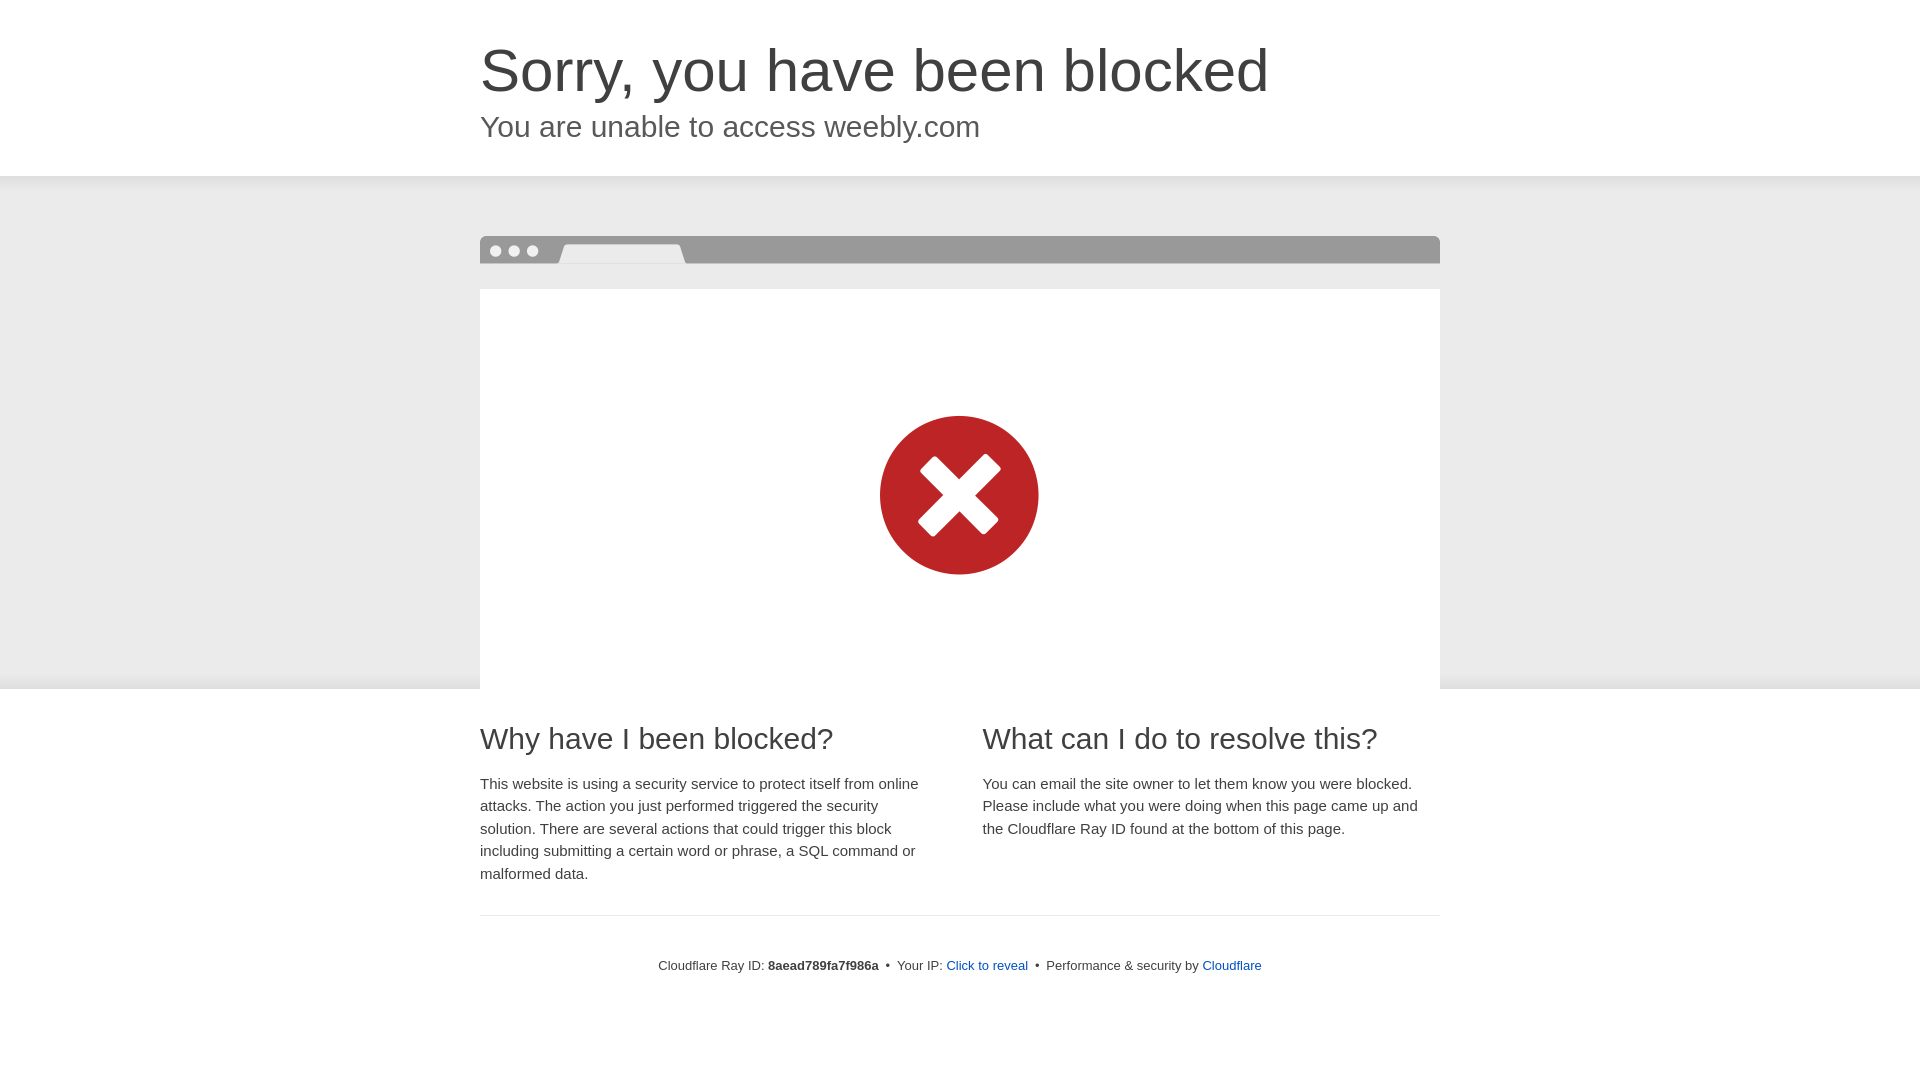 This screenshot has height=1080, width=1920. What do you see at coordinates (1231, 965) in the screenshot?
I see `Cloudflare` at bounding box center [1231, 965].